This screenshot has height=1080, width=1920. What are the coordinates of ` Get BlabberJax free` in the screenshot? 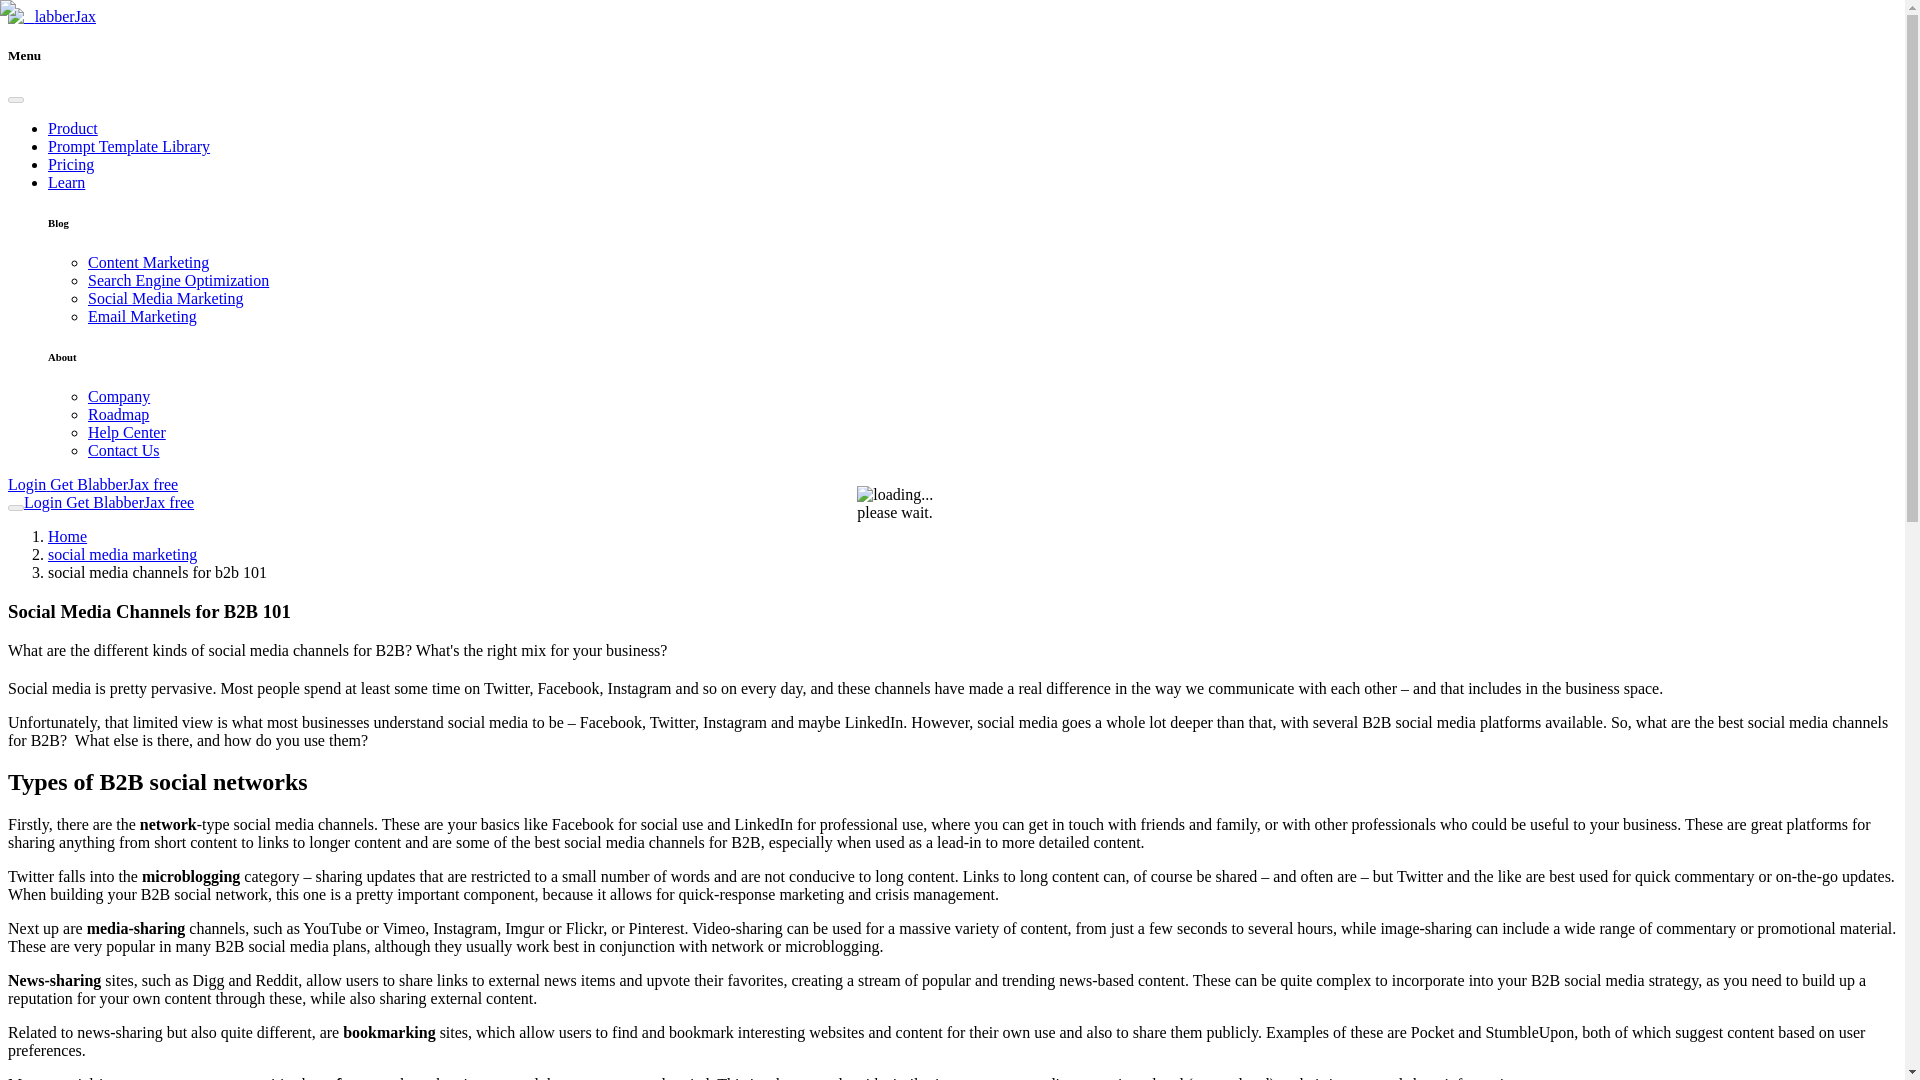 It's located at (112, 484).